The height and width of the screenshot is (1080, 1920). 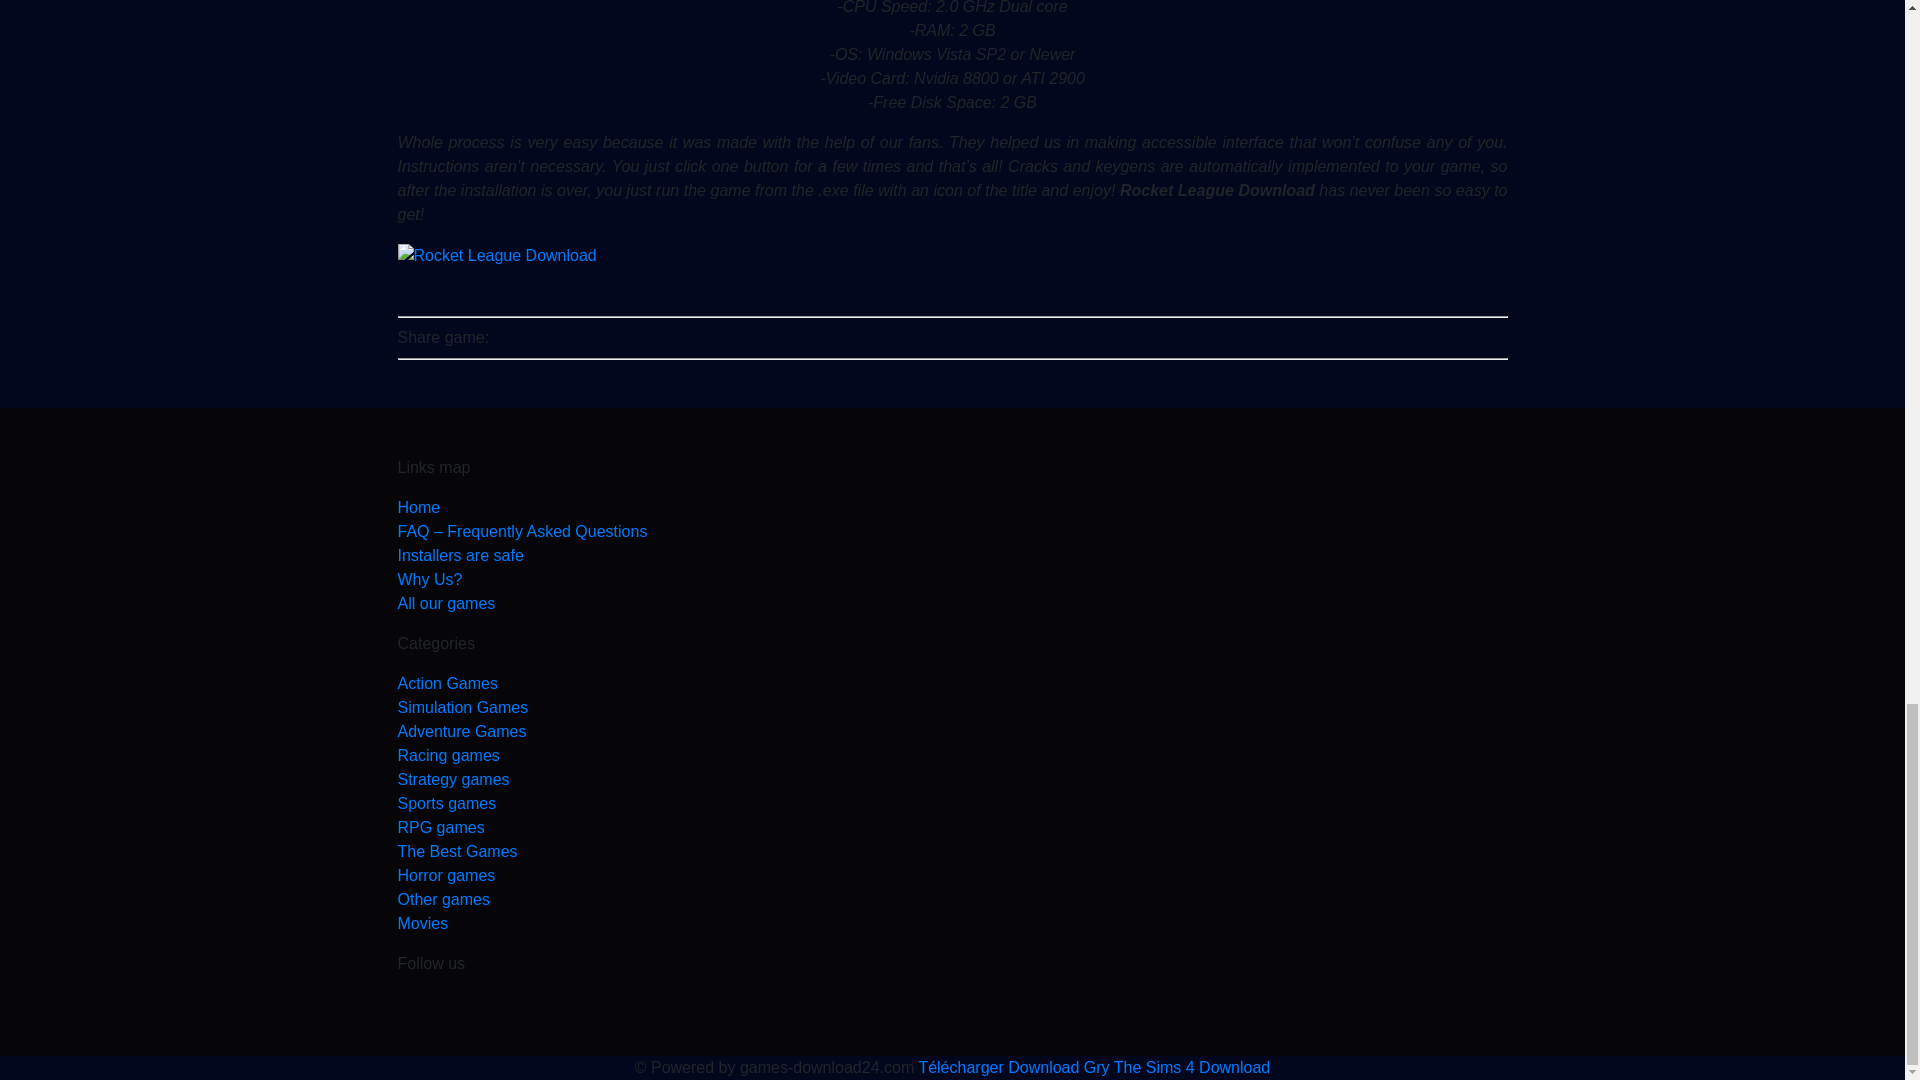 I want to click on The Best Games, so click(x=952, y=852).